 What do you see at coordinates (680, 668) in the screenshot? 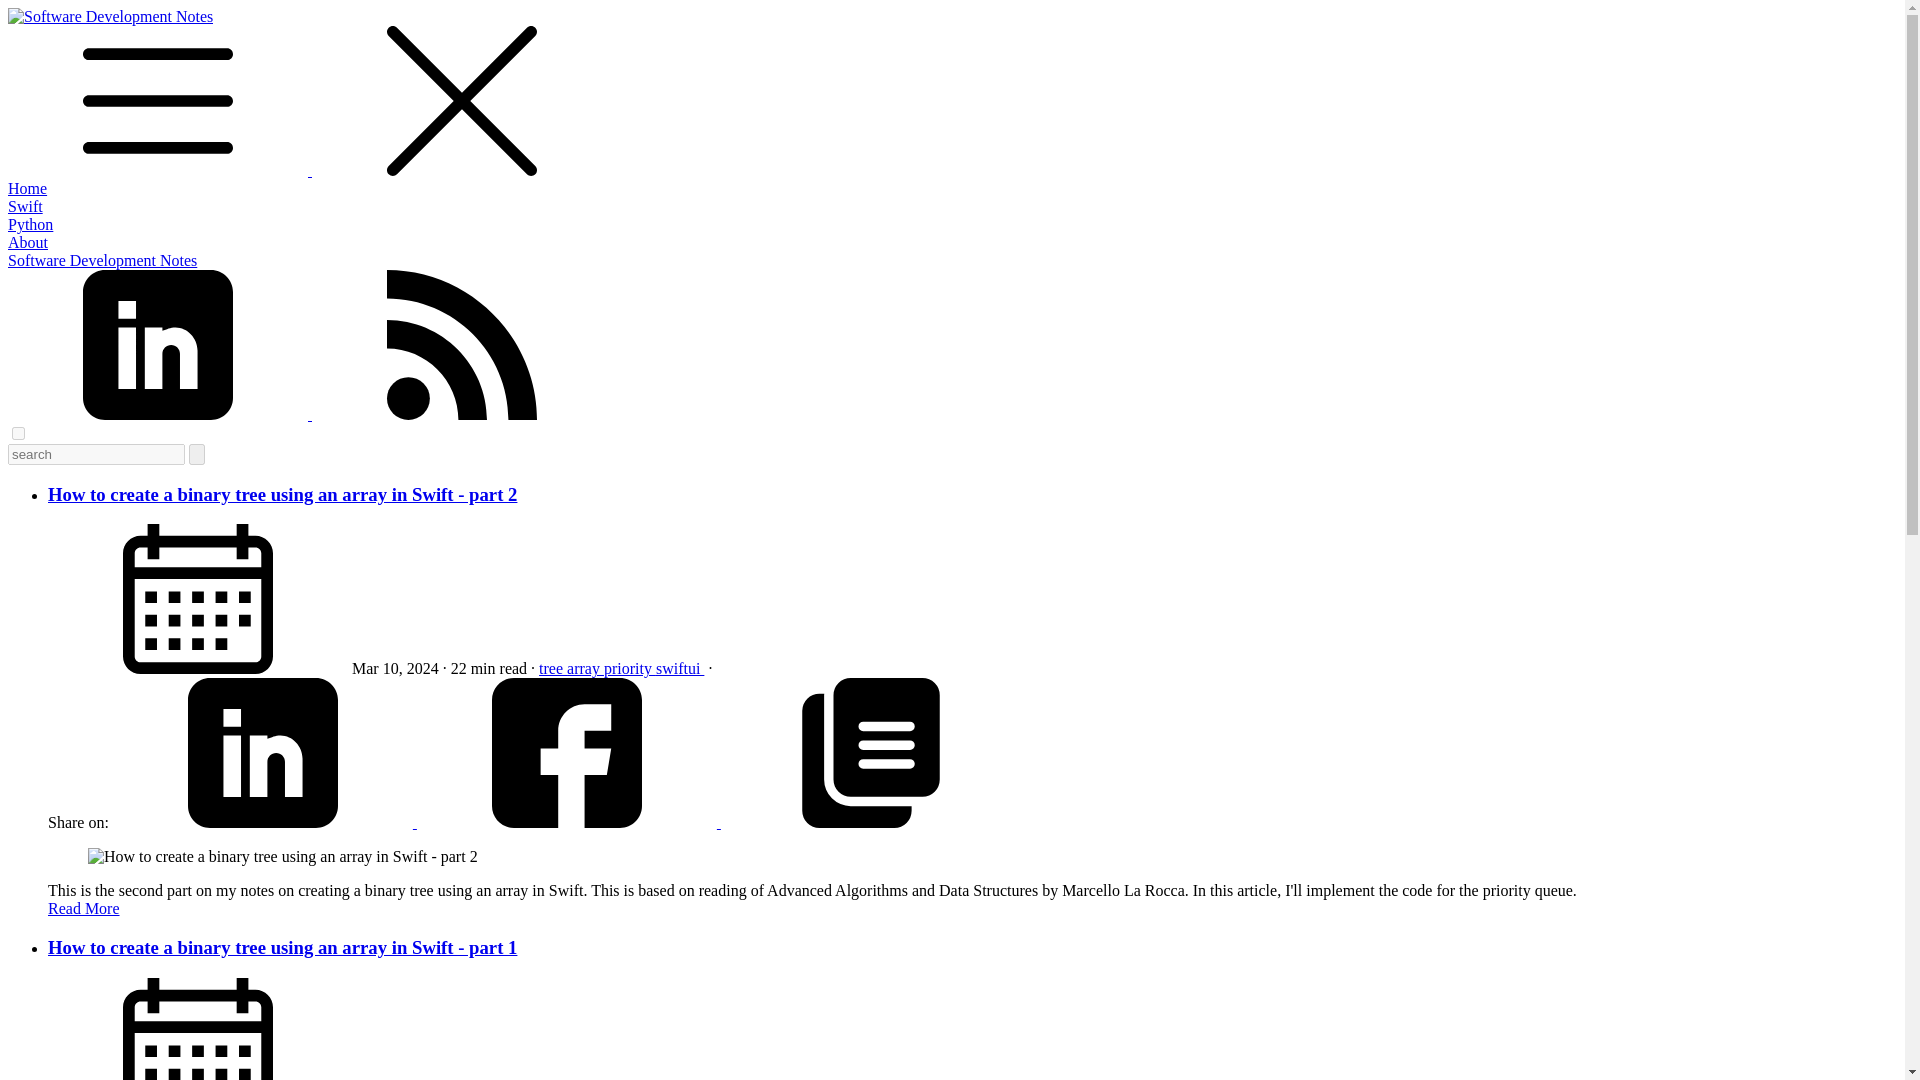
I see `swiftui` at bounding box center [680, 668].